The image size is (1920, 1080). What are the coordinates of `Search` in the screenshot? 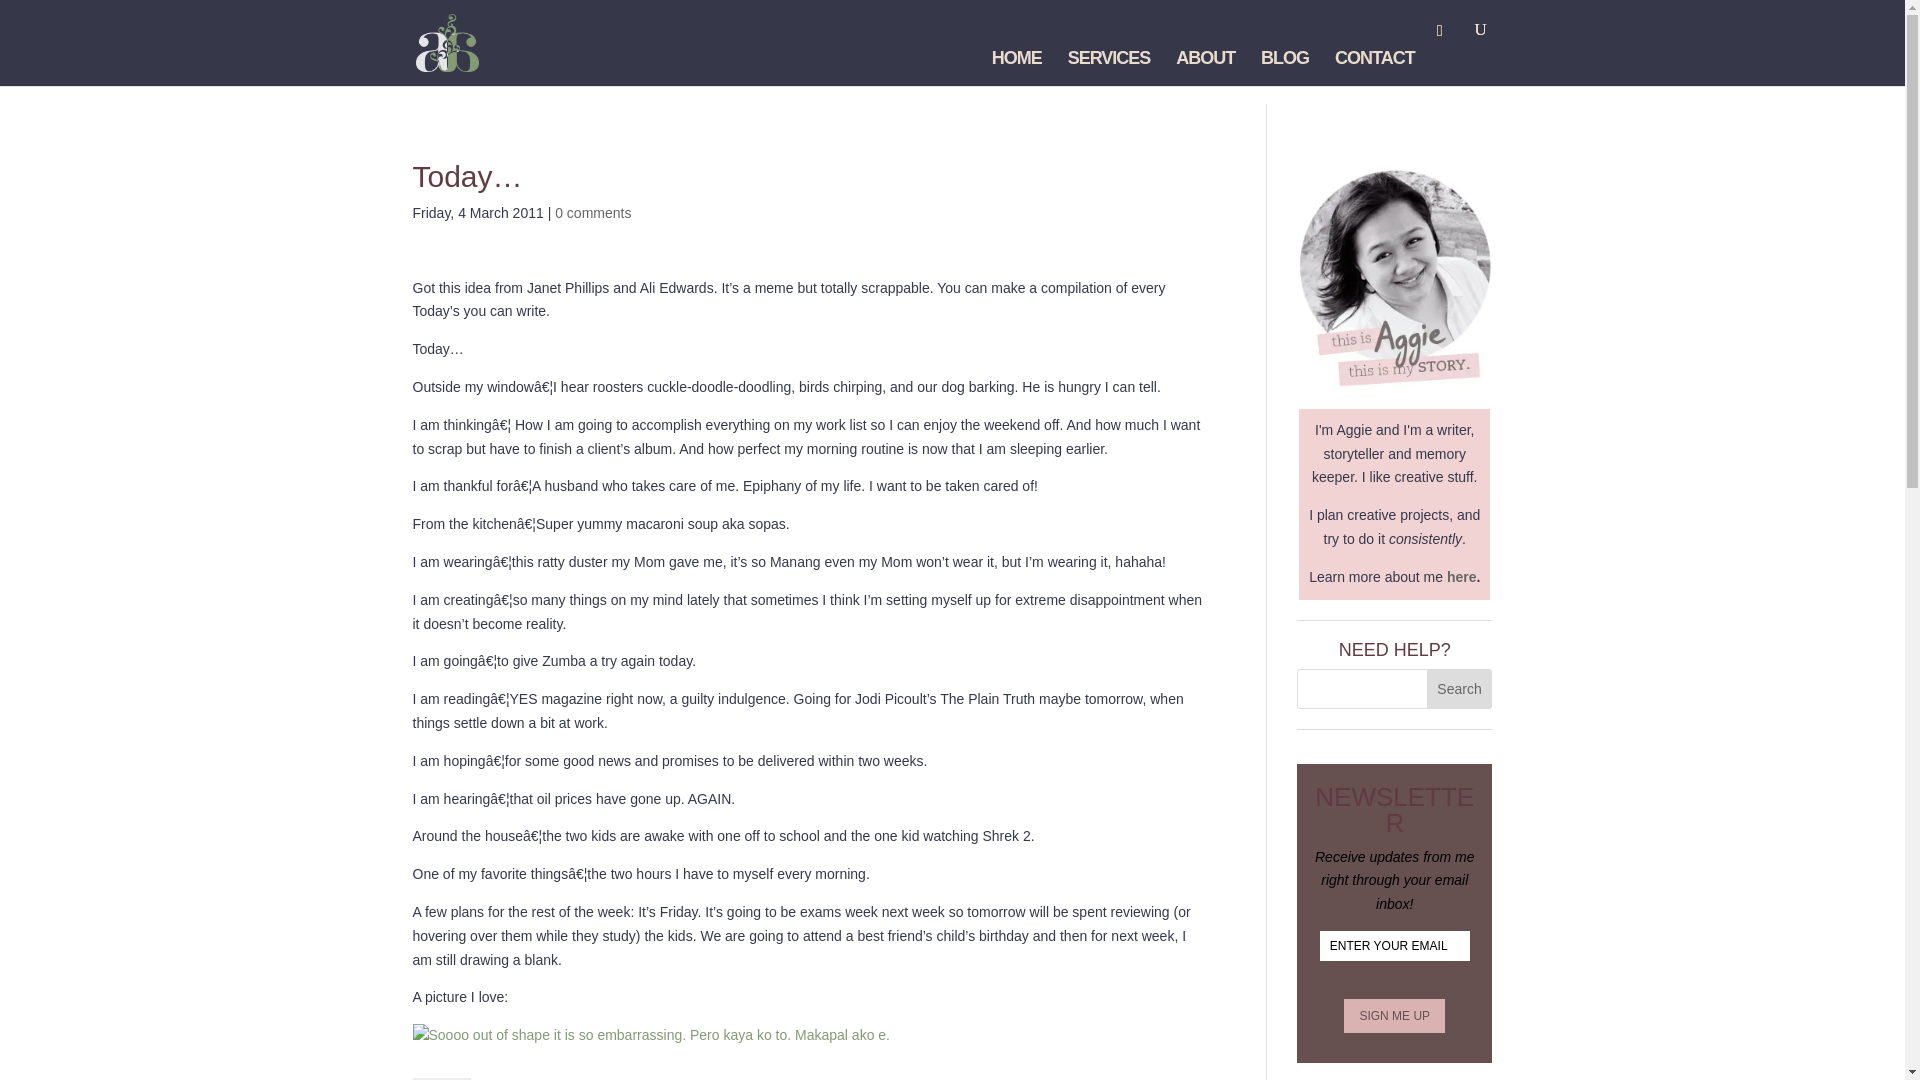 It's located at (1460, 688).